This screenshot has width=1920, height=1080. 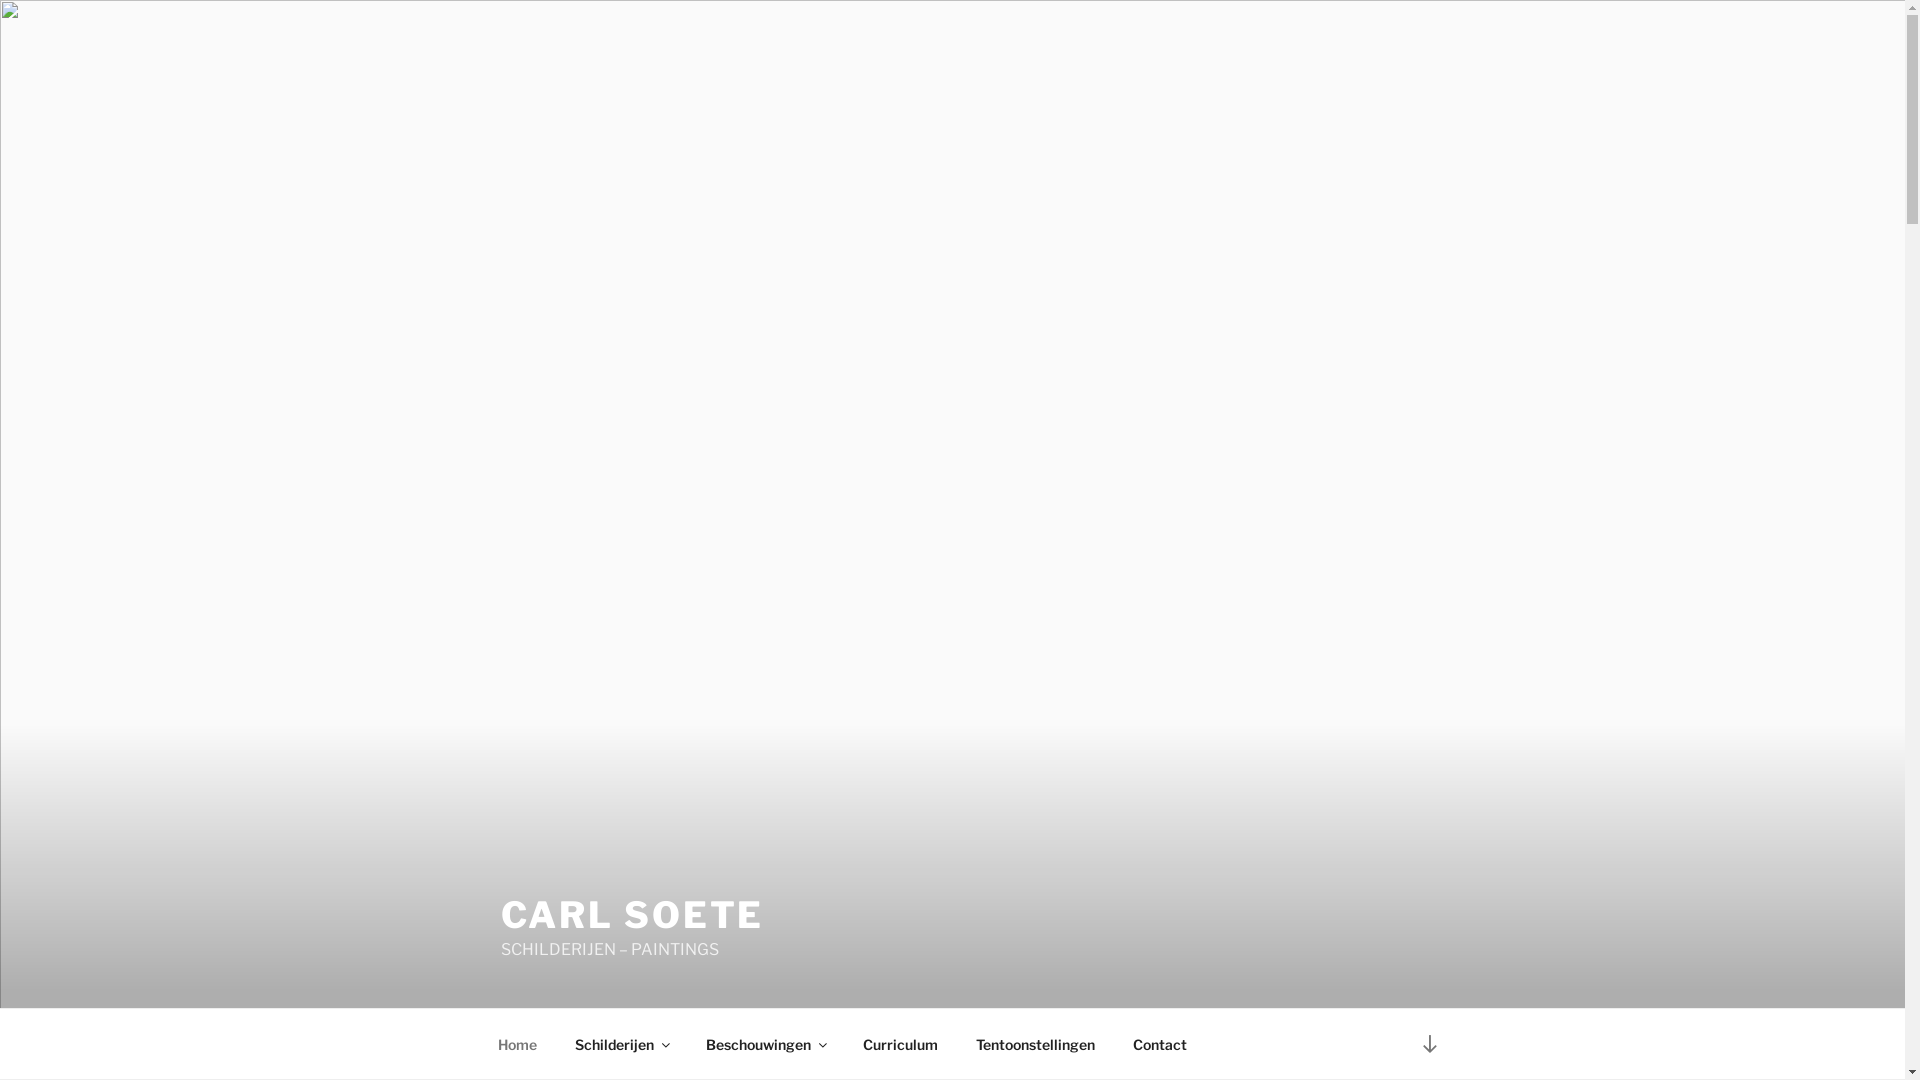 What do you see at coordinates (517, 1044) in the screenshot?
I see `Home` at bounding box center [517, 1044].